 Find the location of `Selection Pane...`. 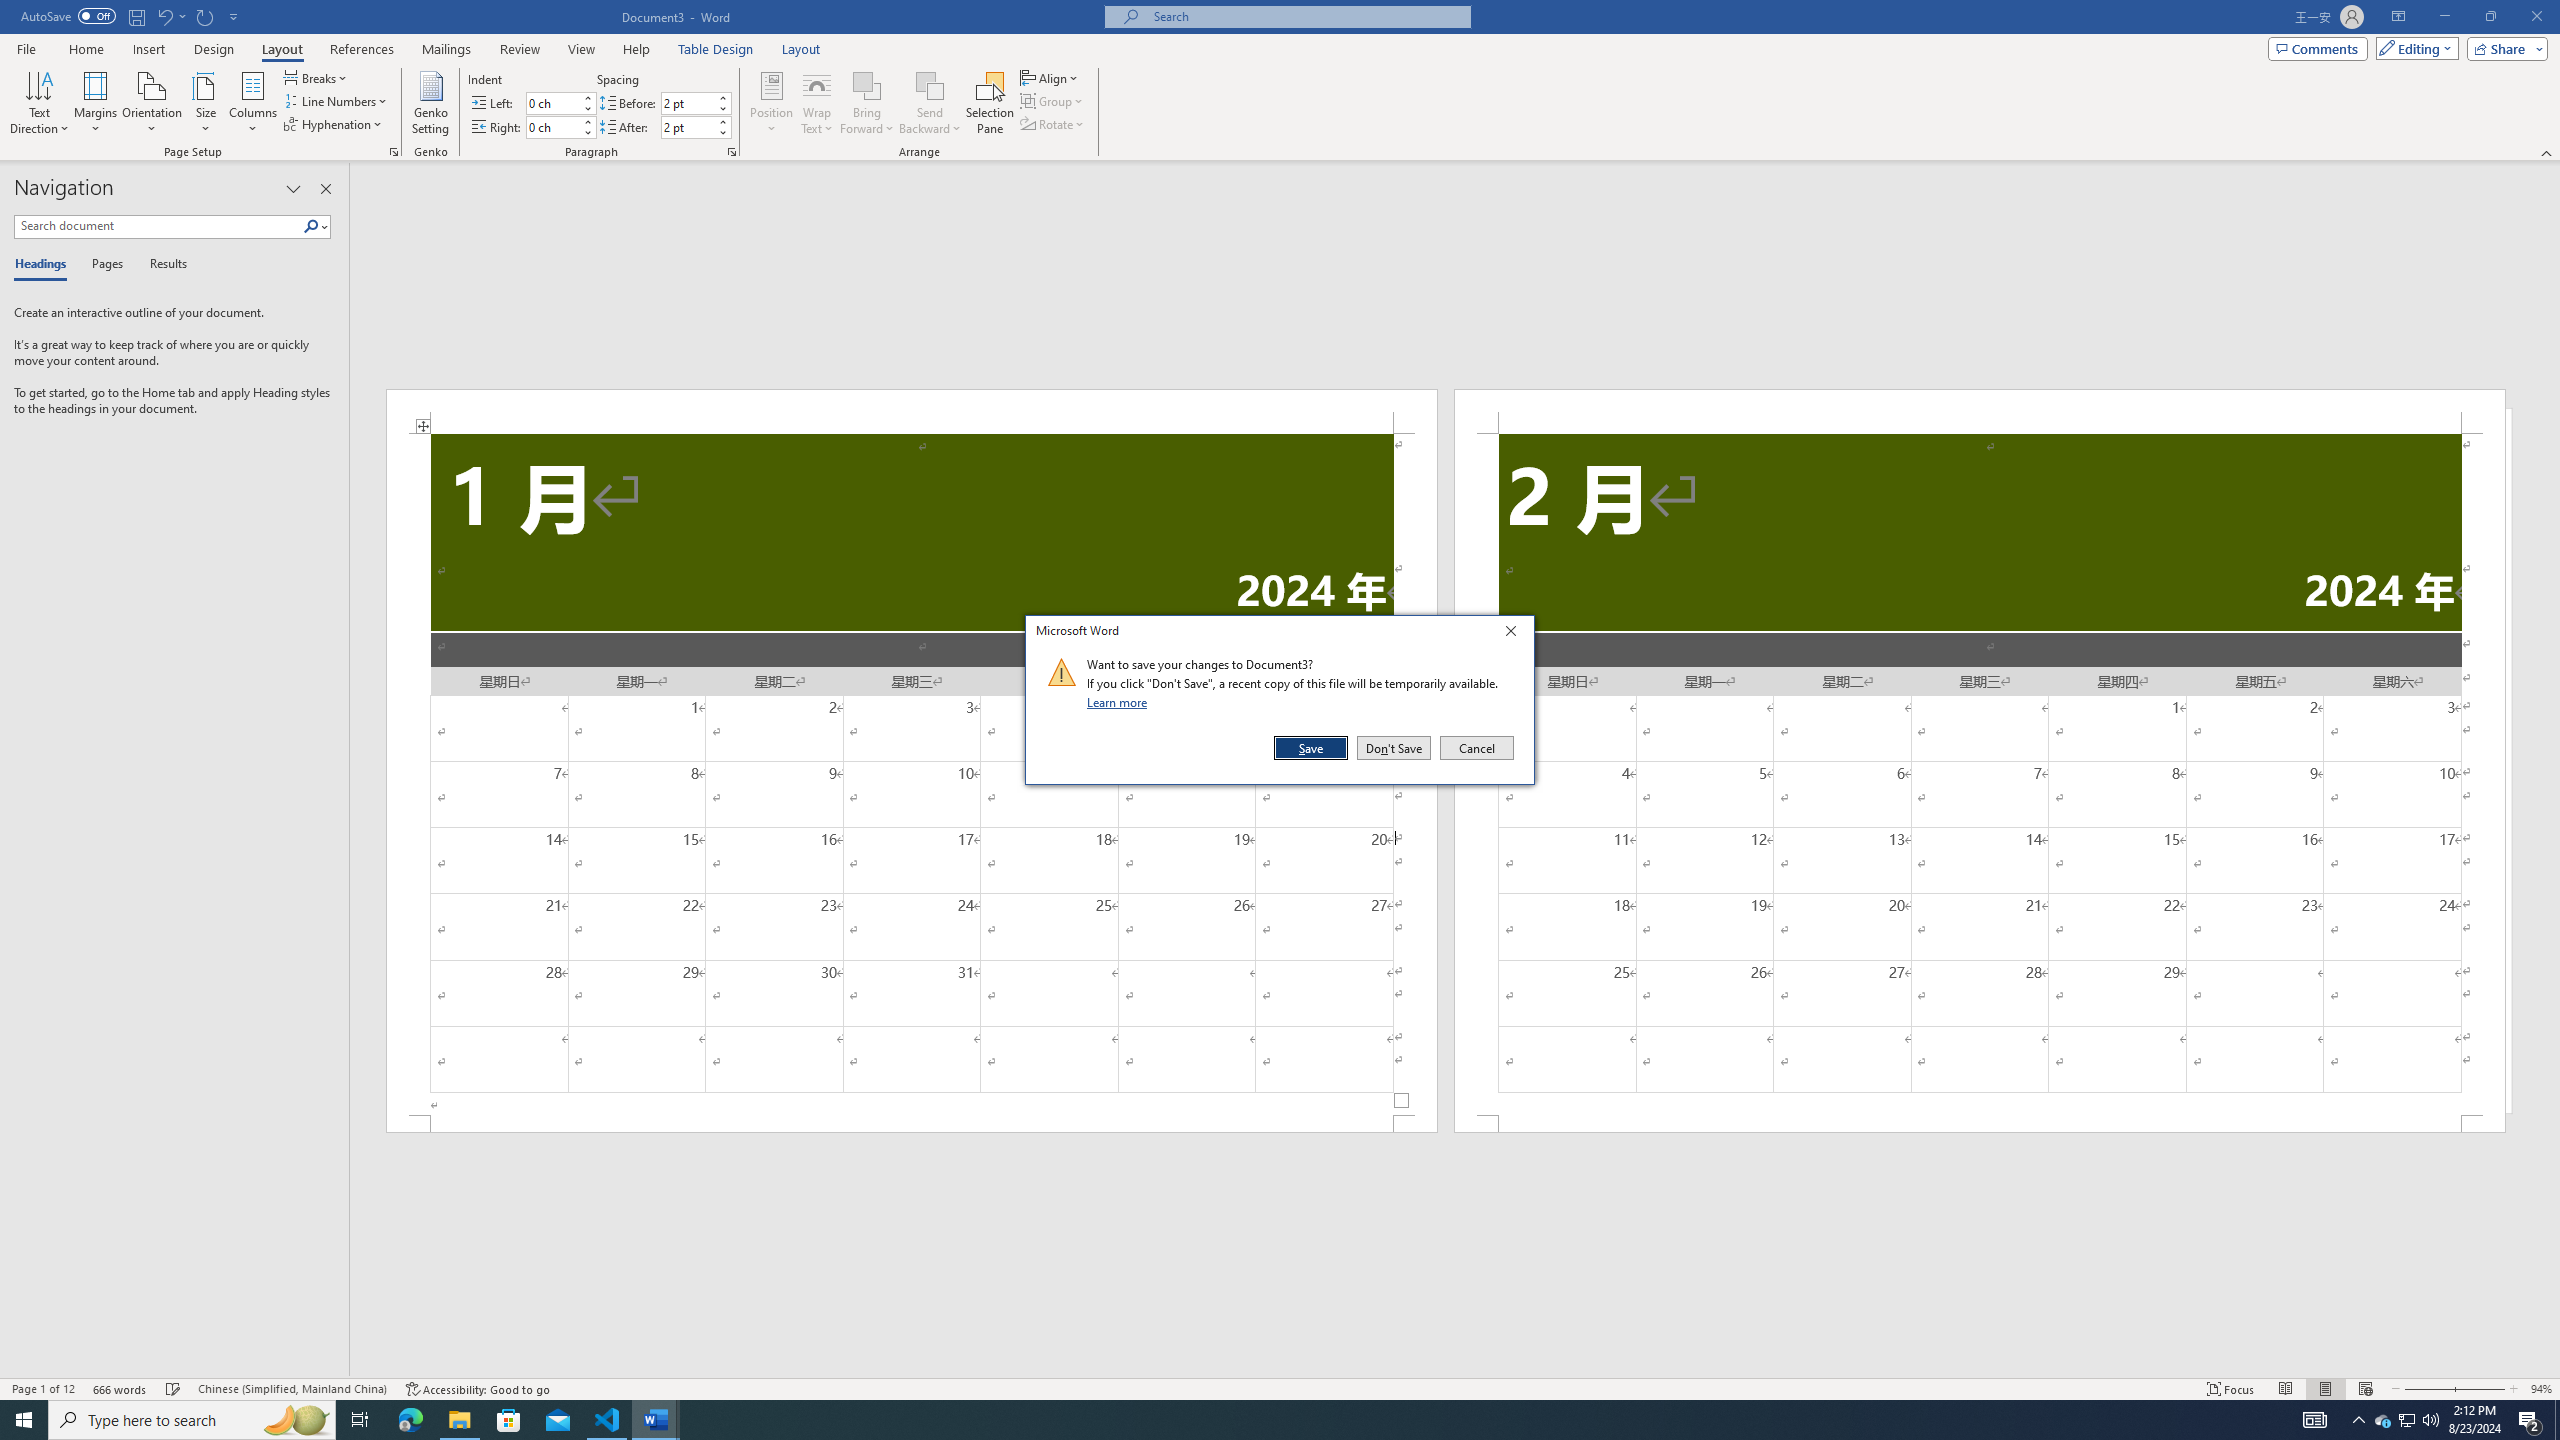

Selection Pane... is located at coordinates (990, 103).